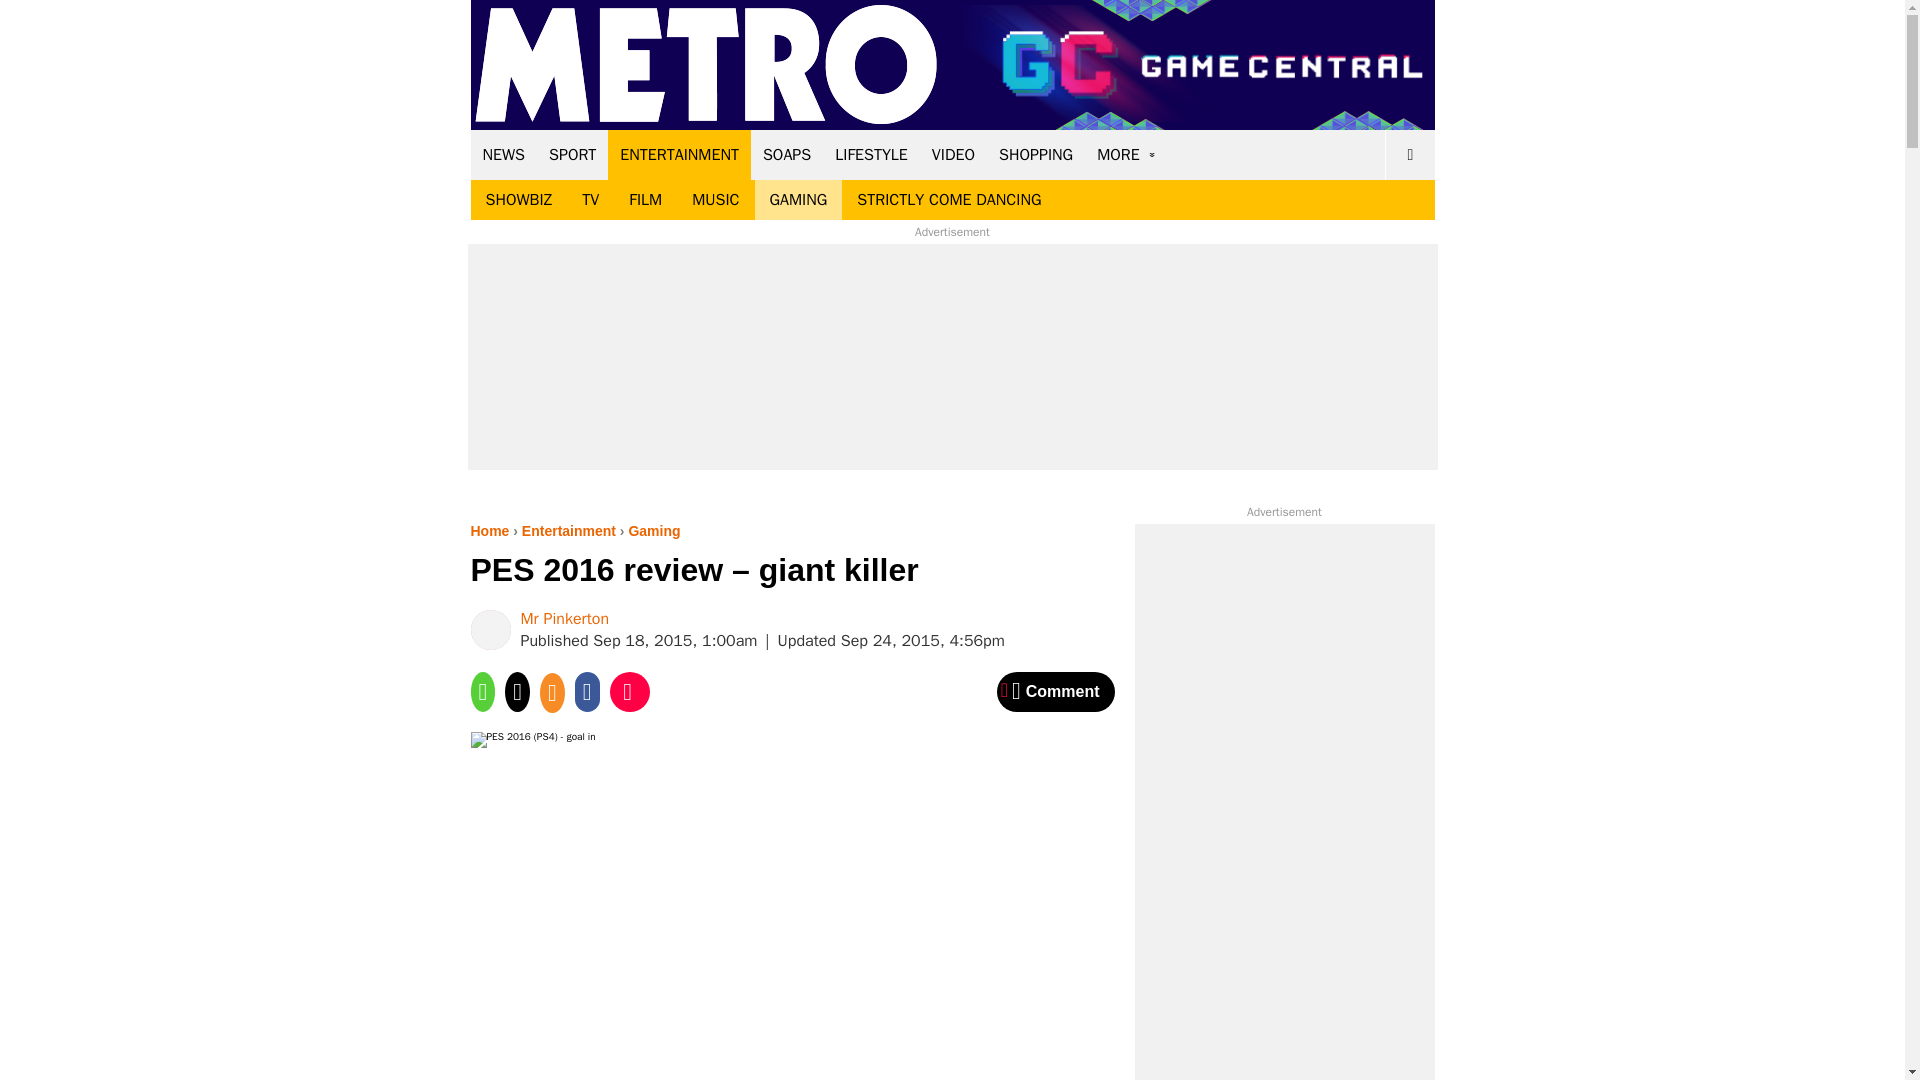 The height and width of the screenshot is (1080, 1920). What do you see at coordinates (786, 154) in the screenshot?
I see `SOAPS` at bounding box center [786, 154].